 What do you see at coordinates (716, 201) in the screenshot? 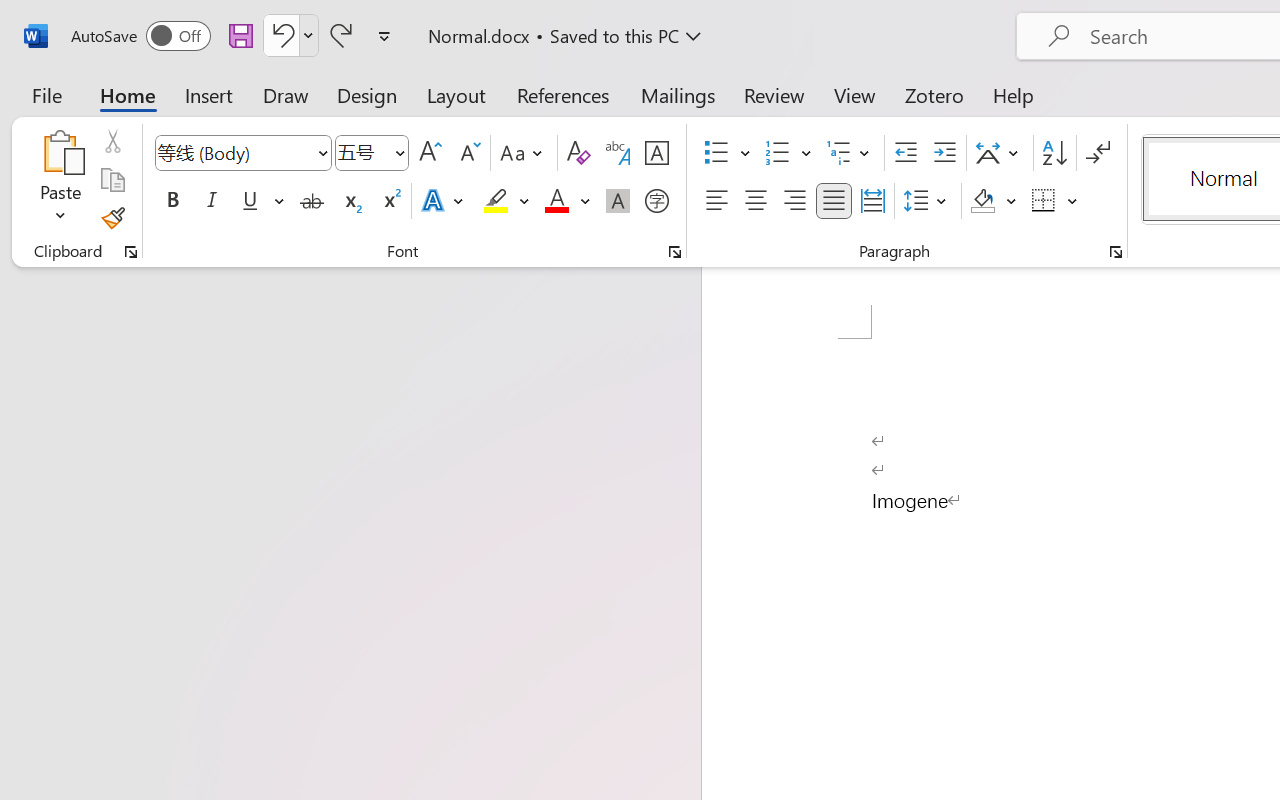
I see `Align Left` at bounding box center [716, 201].